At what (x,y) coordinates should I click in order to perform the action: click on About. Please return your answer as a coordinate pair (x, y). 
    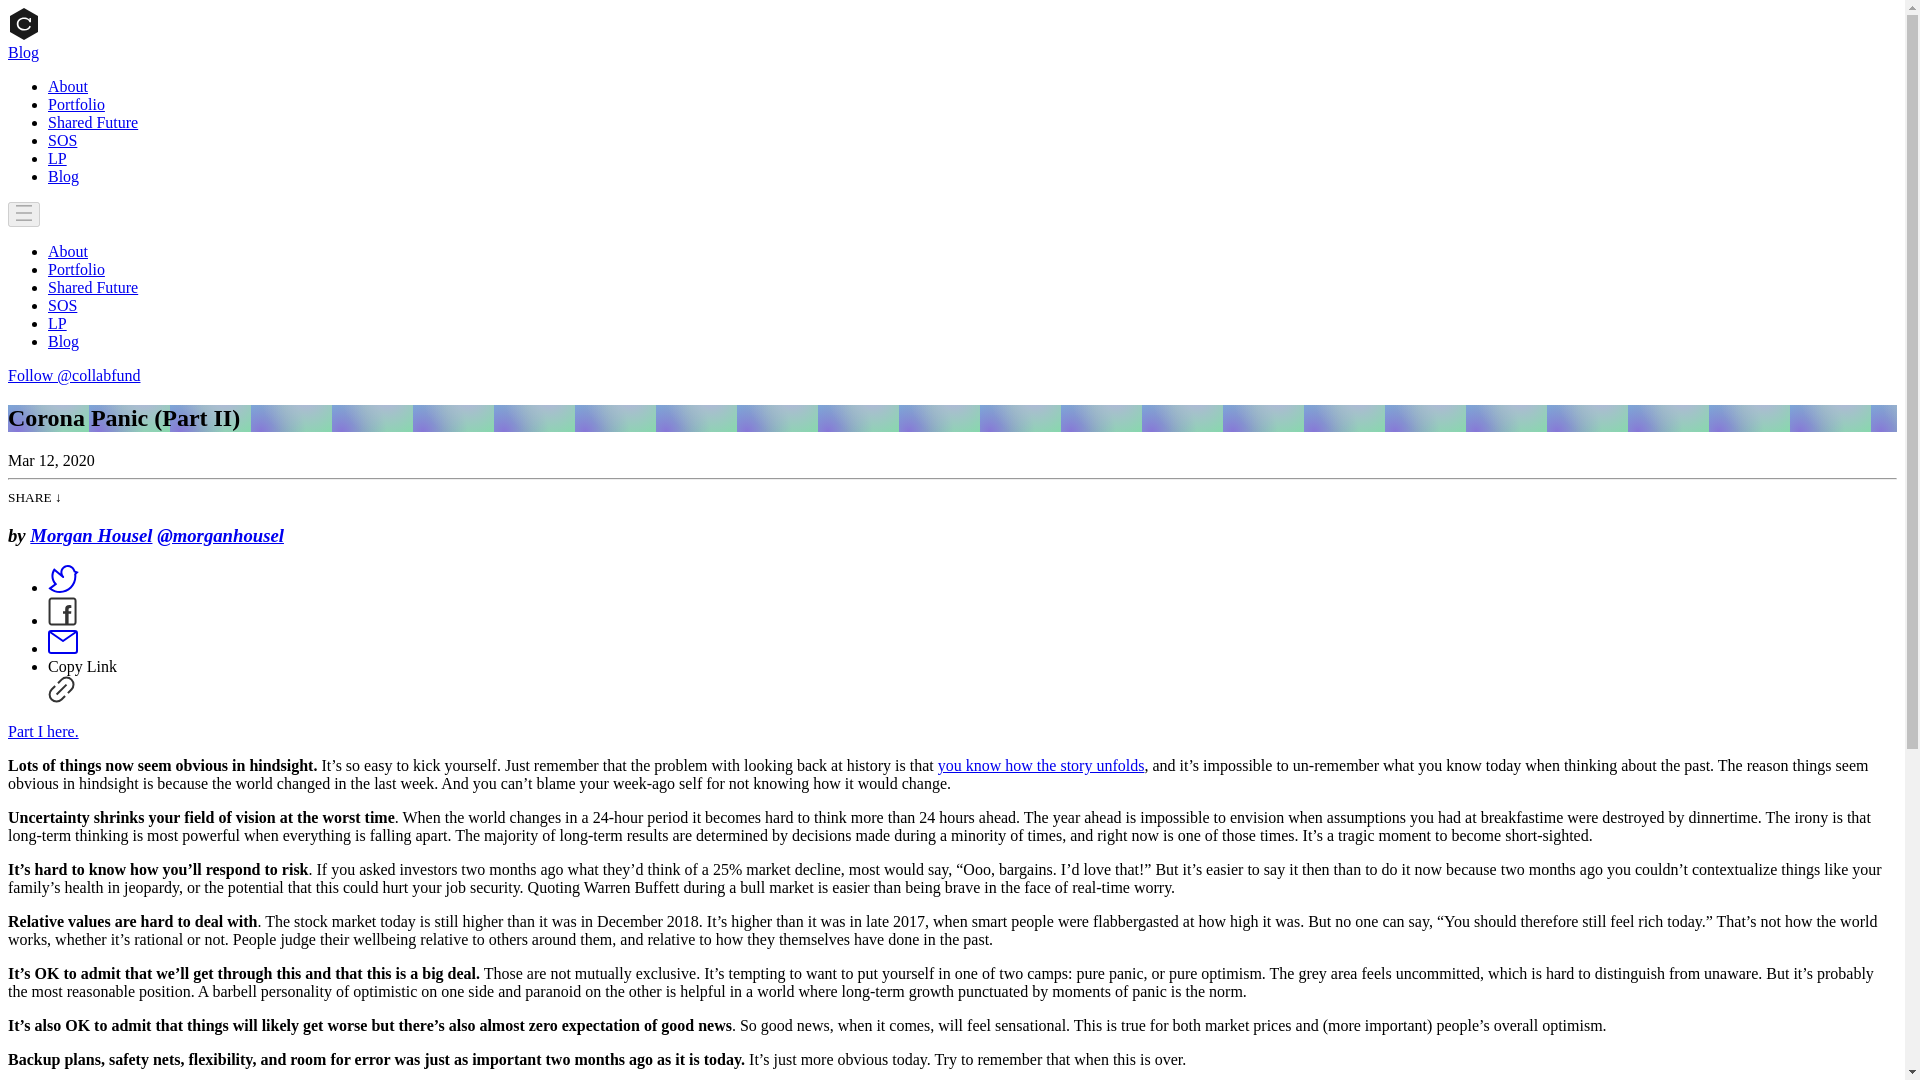
    Looking at the image, I should click on (68, 86).